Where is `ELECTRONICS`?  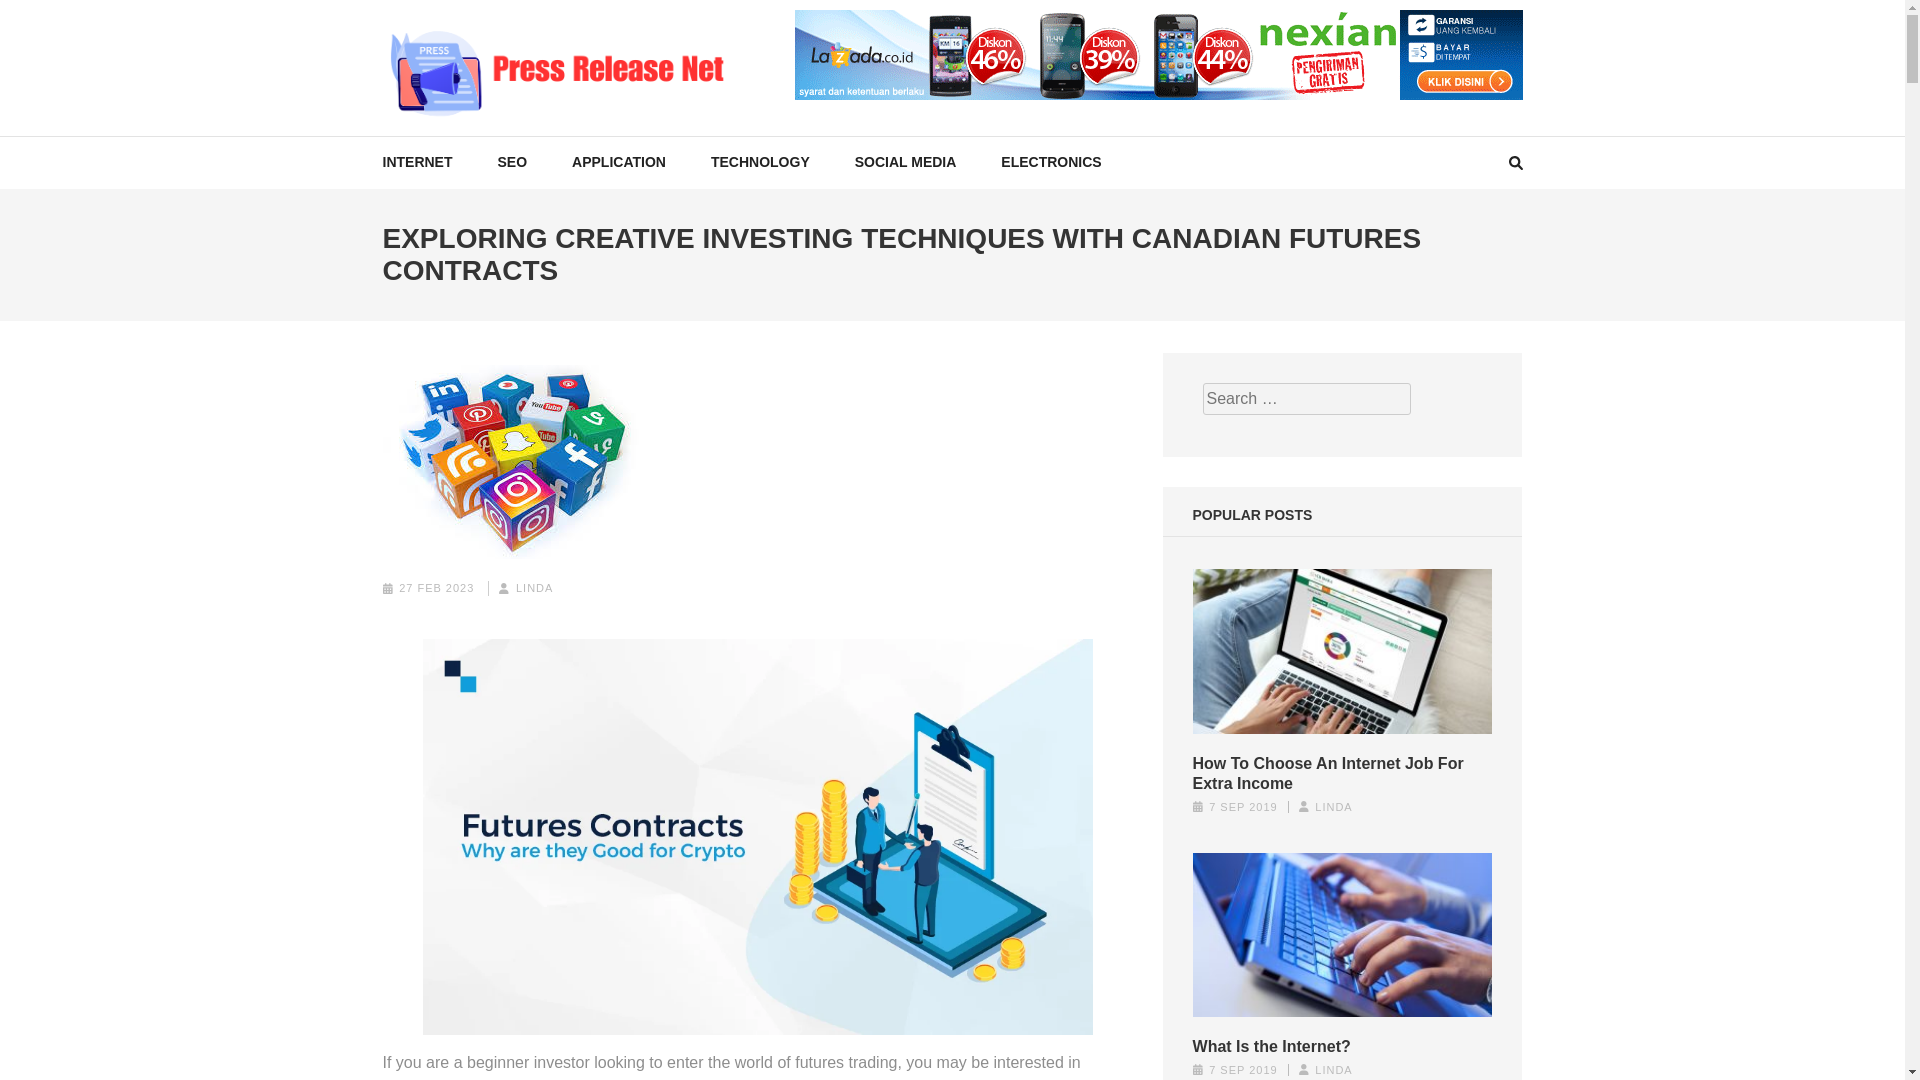 ELECTRONICS is located at coordinates (1050, 162).